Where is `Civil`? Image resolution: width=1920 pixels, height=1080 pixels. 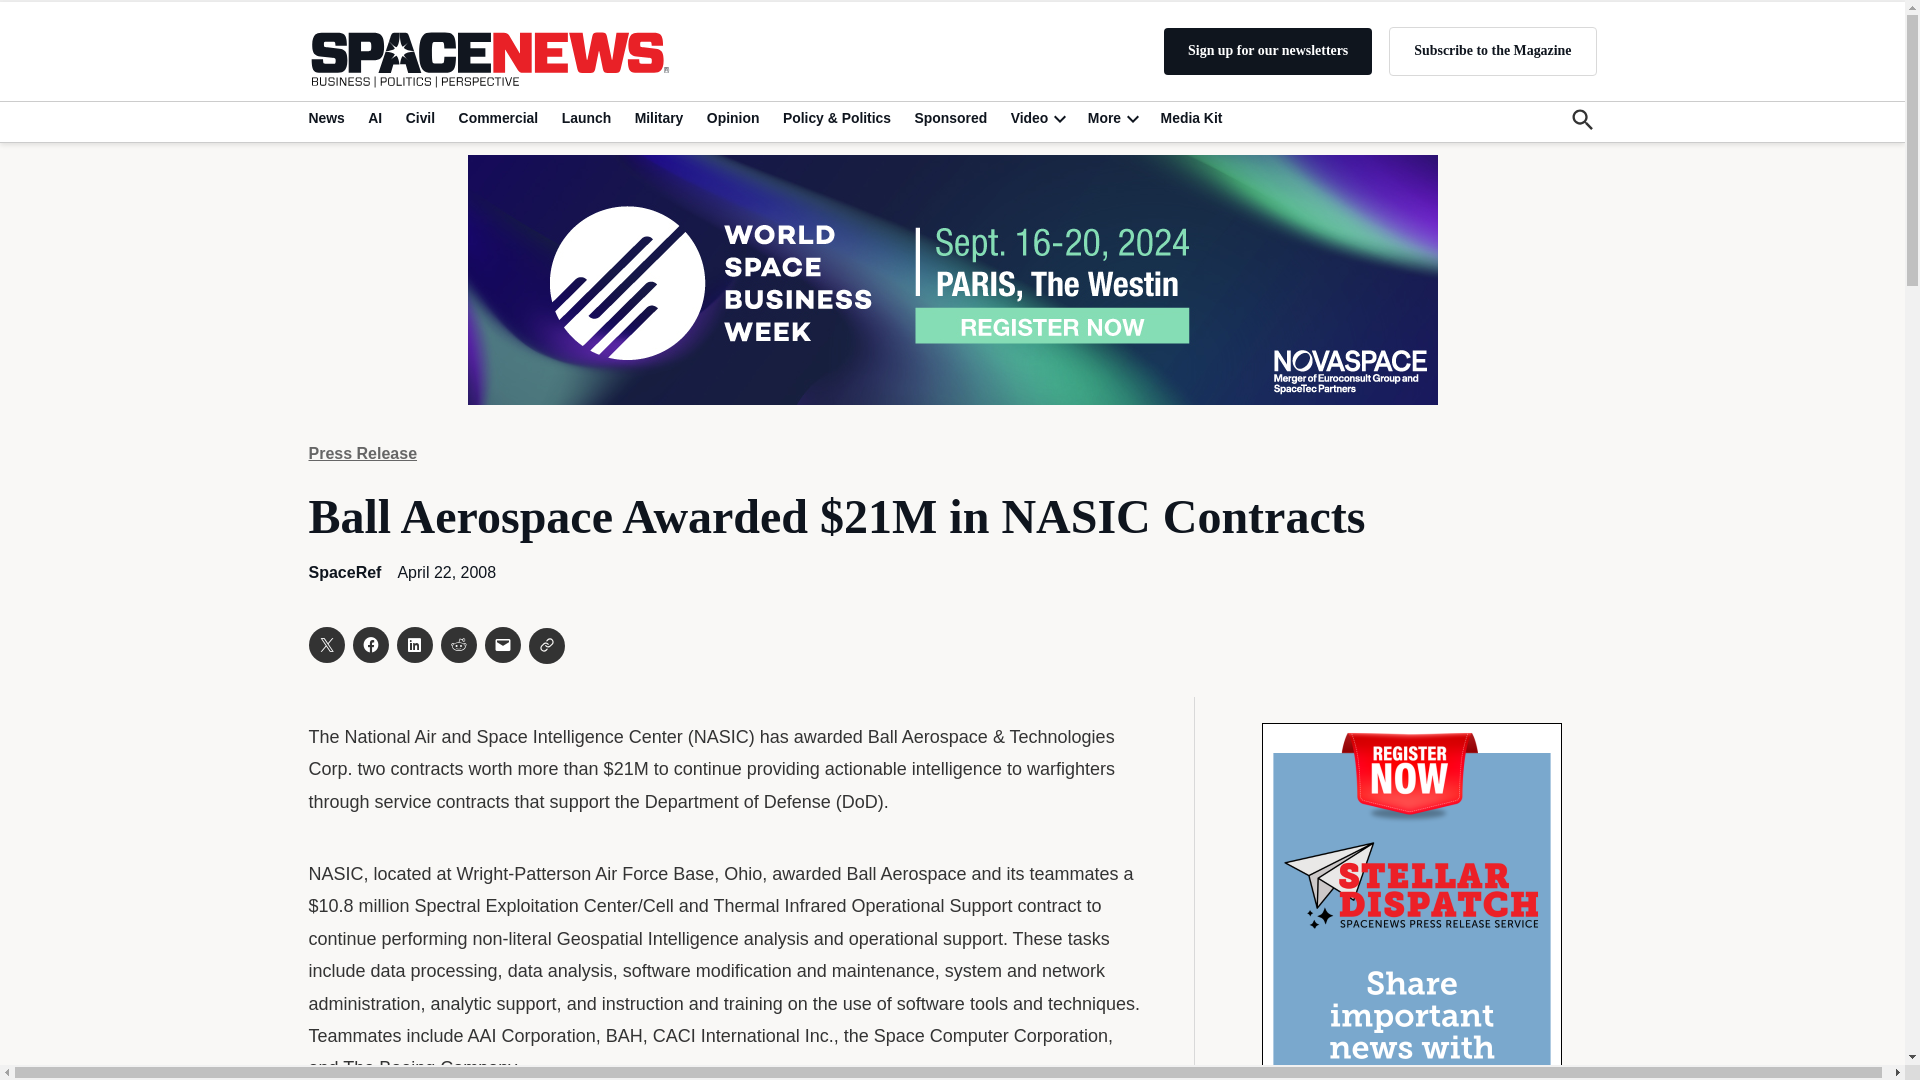
Civil is located at coordinates (420, 117).